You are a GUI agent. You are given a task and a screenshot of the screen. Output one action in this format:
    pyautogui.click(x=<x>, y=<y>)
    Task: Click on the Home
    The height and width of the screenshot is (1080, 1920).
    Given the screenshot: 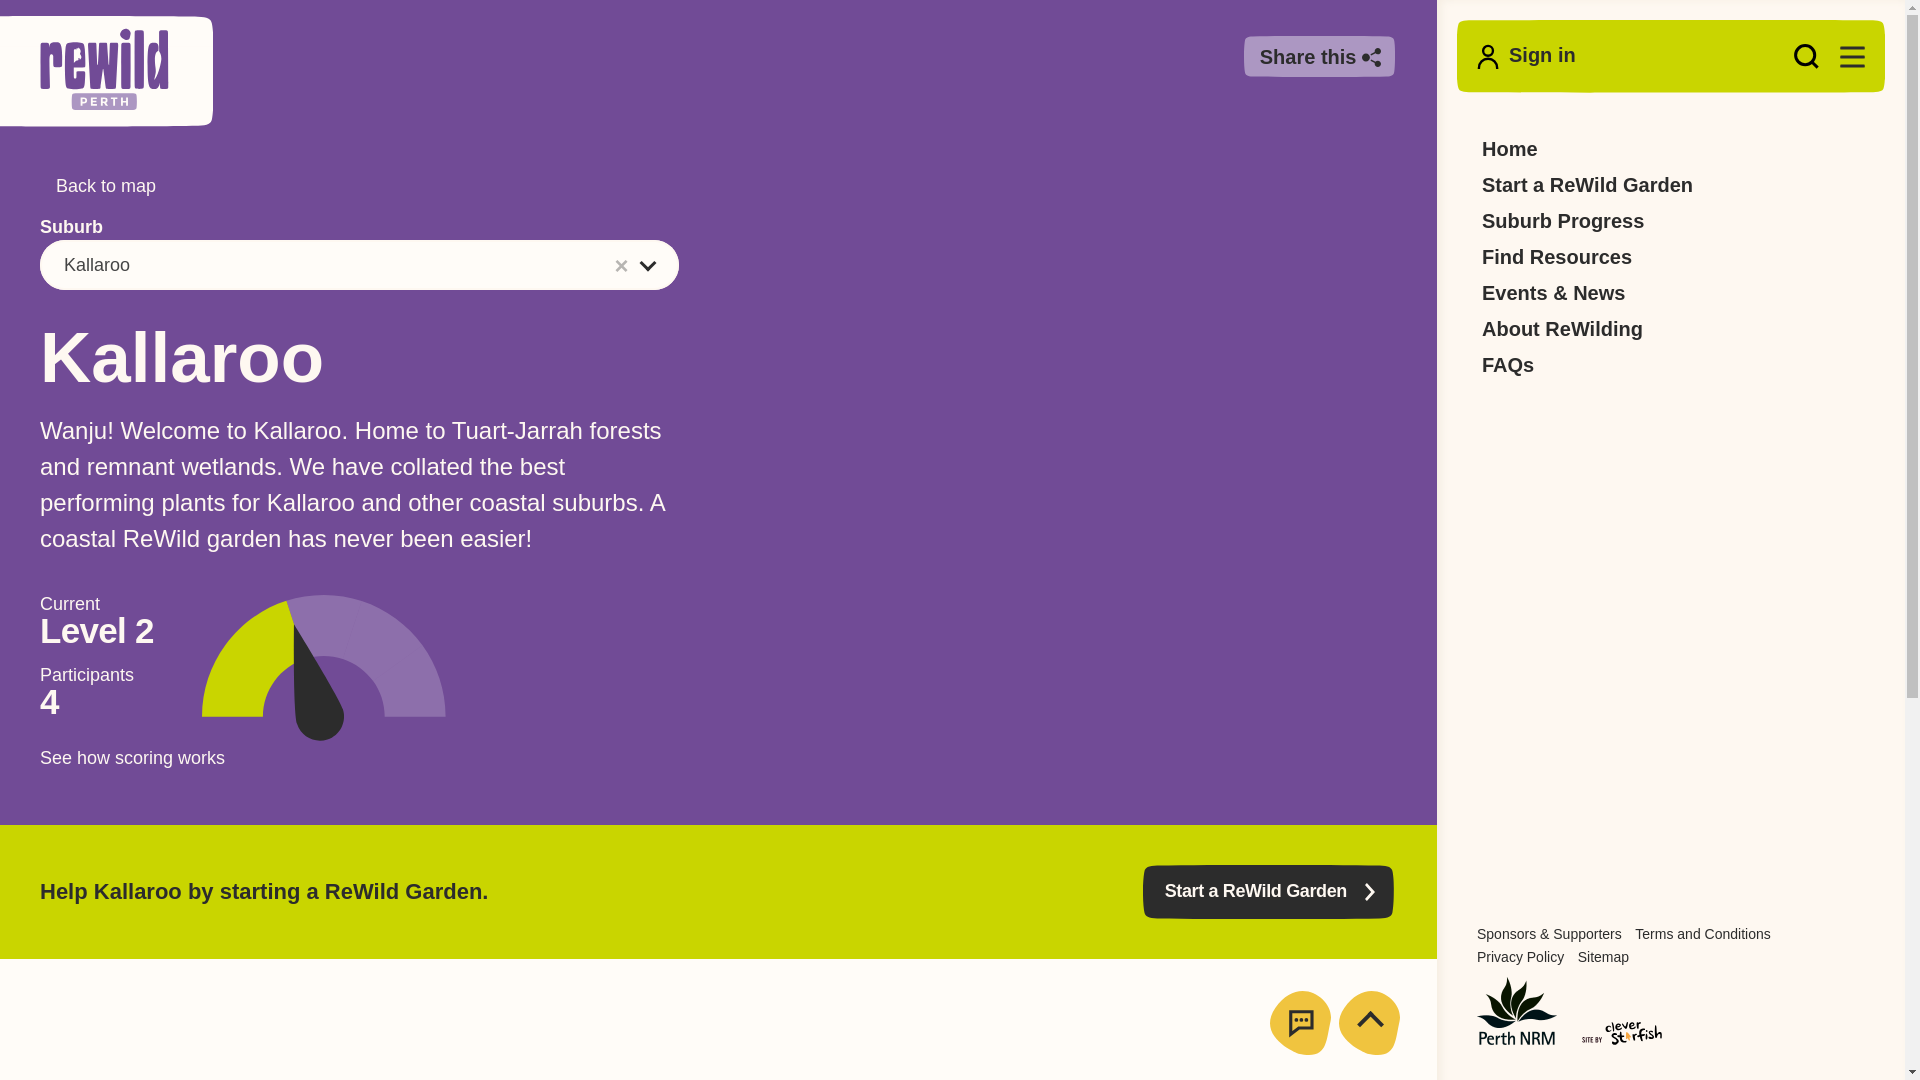 What is the action you would take?
    pyautogui.click(x=1510, y=148)
    